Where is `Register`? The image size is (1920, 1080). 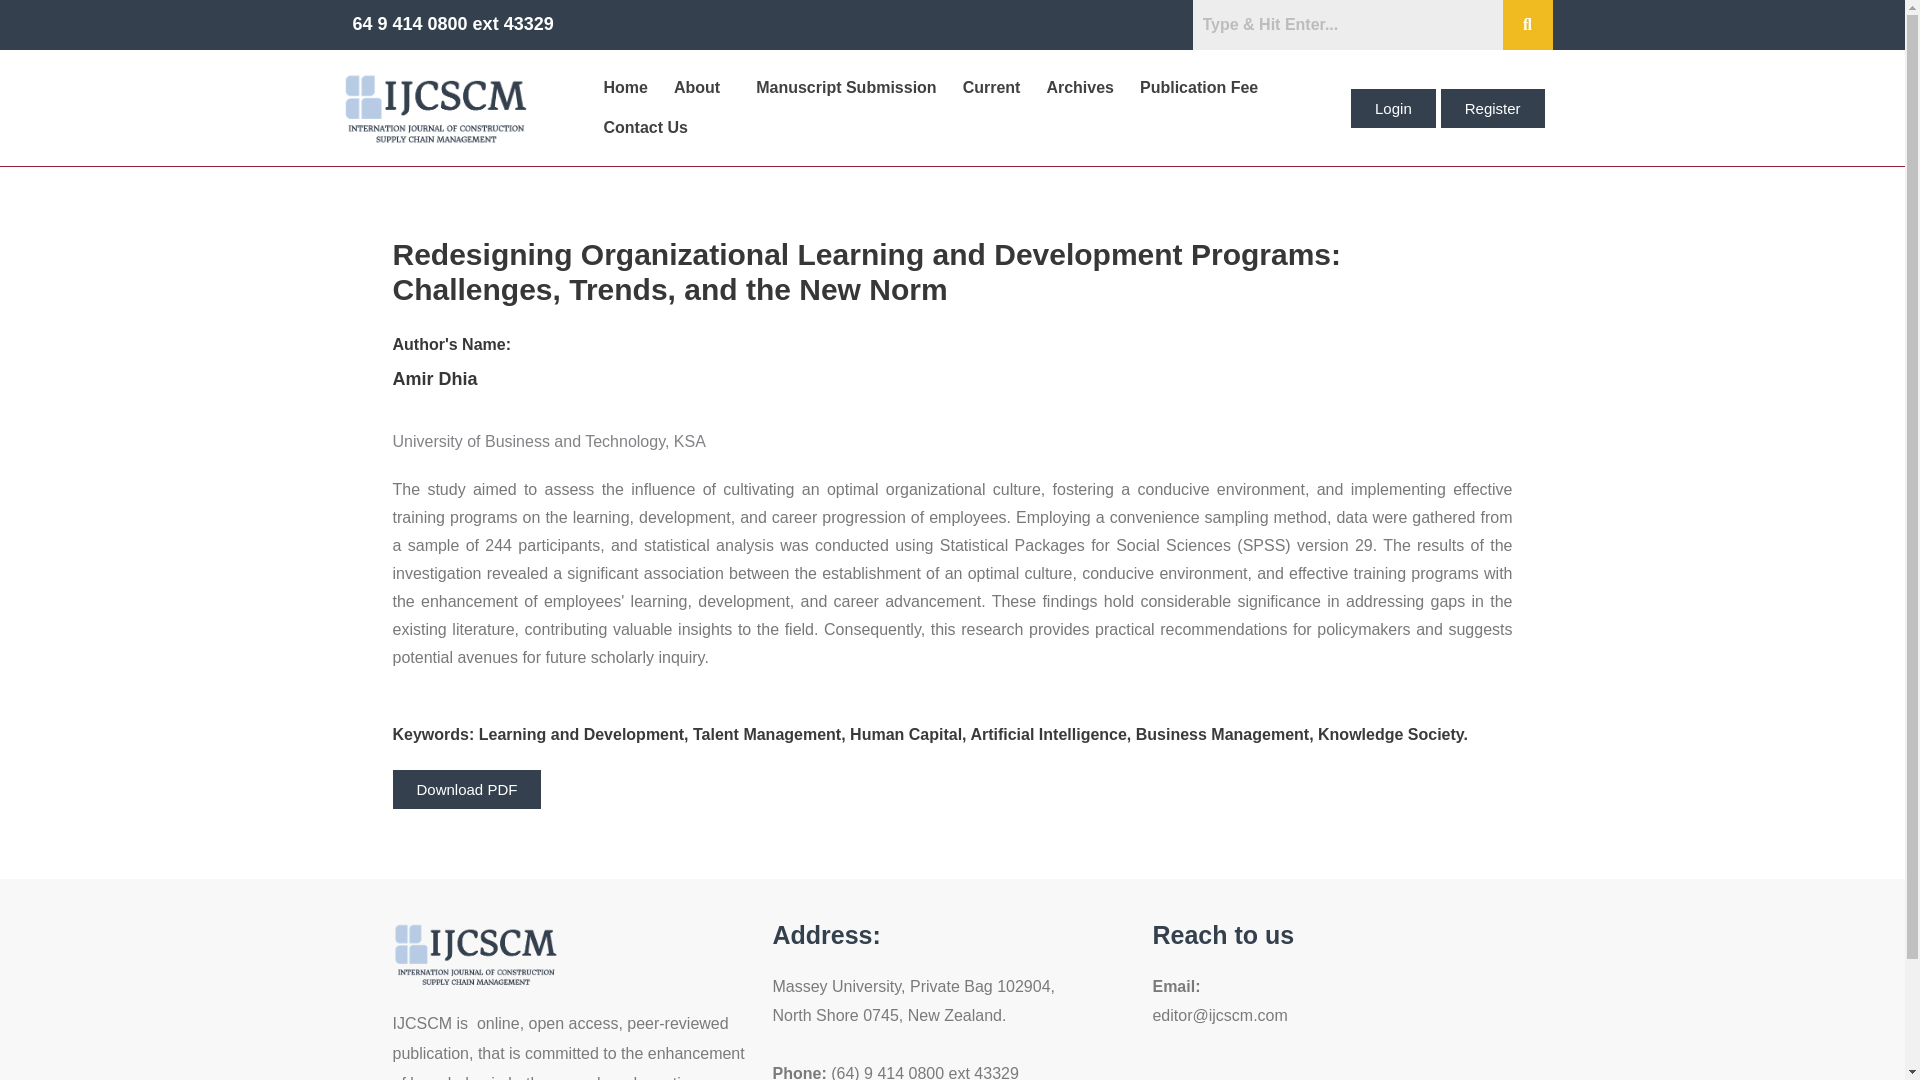
Register is located at coordinates (1493, 107).